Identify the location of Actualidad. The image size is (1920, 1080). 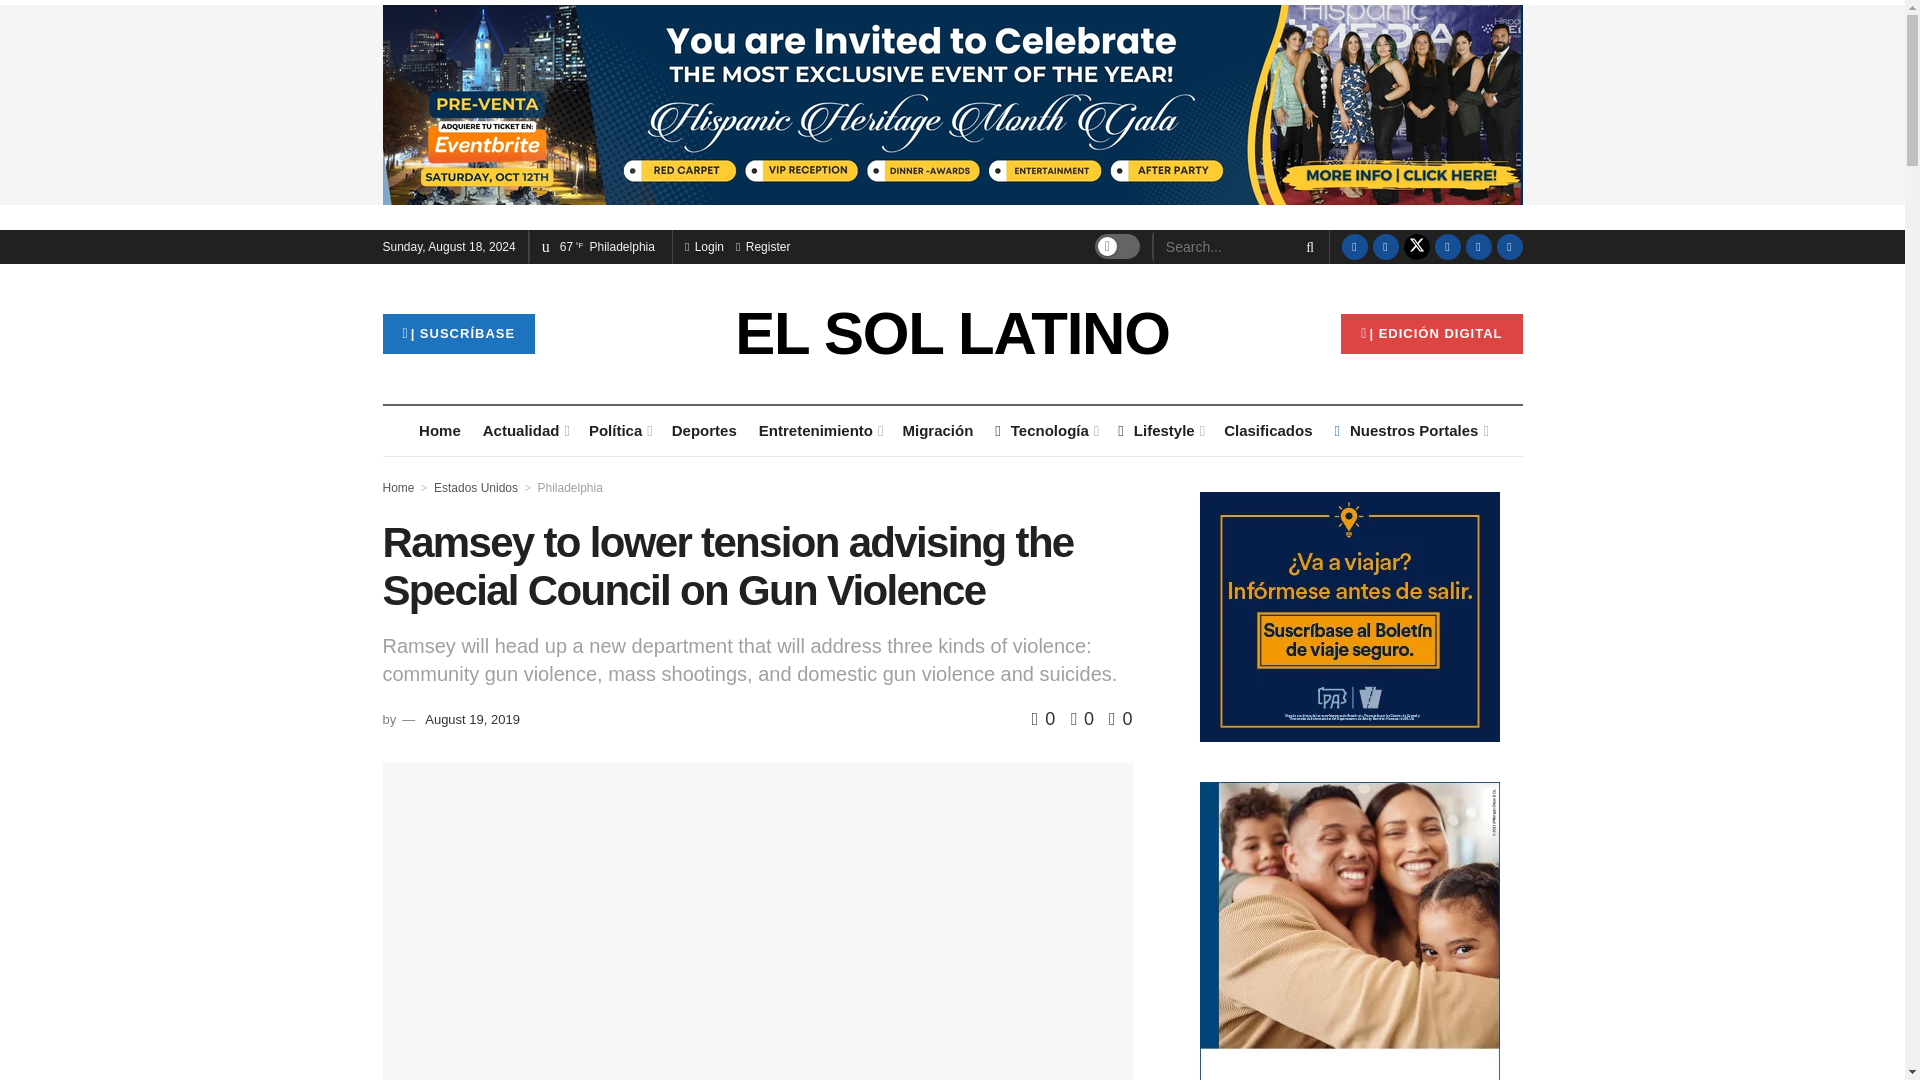
(524, 430).